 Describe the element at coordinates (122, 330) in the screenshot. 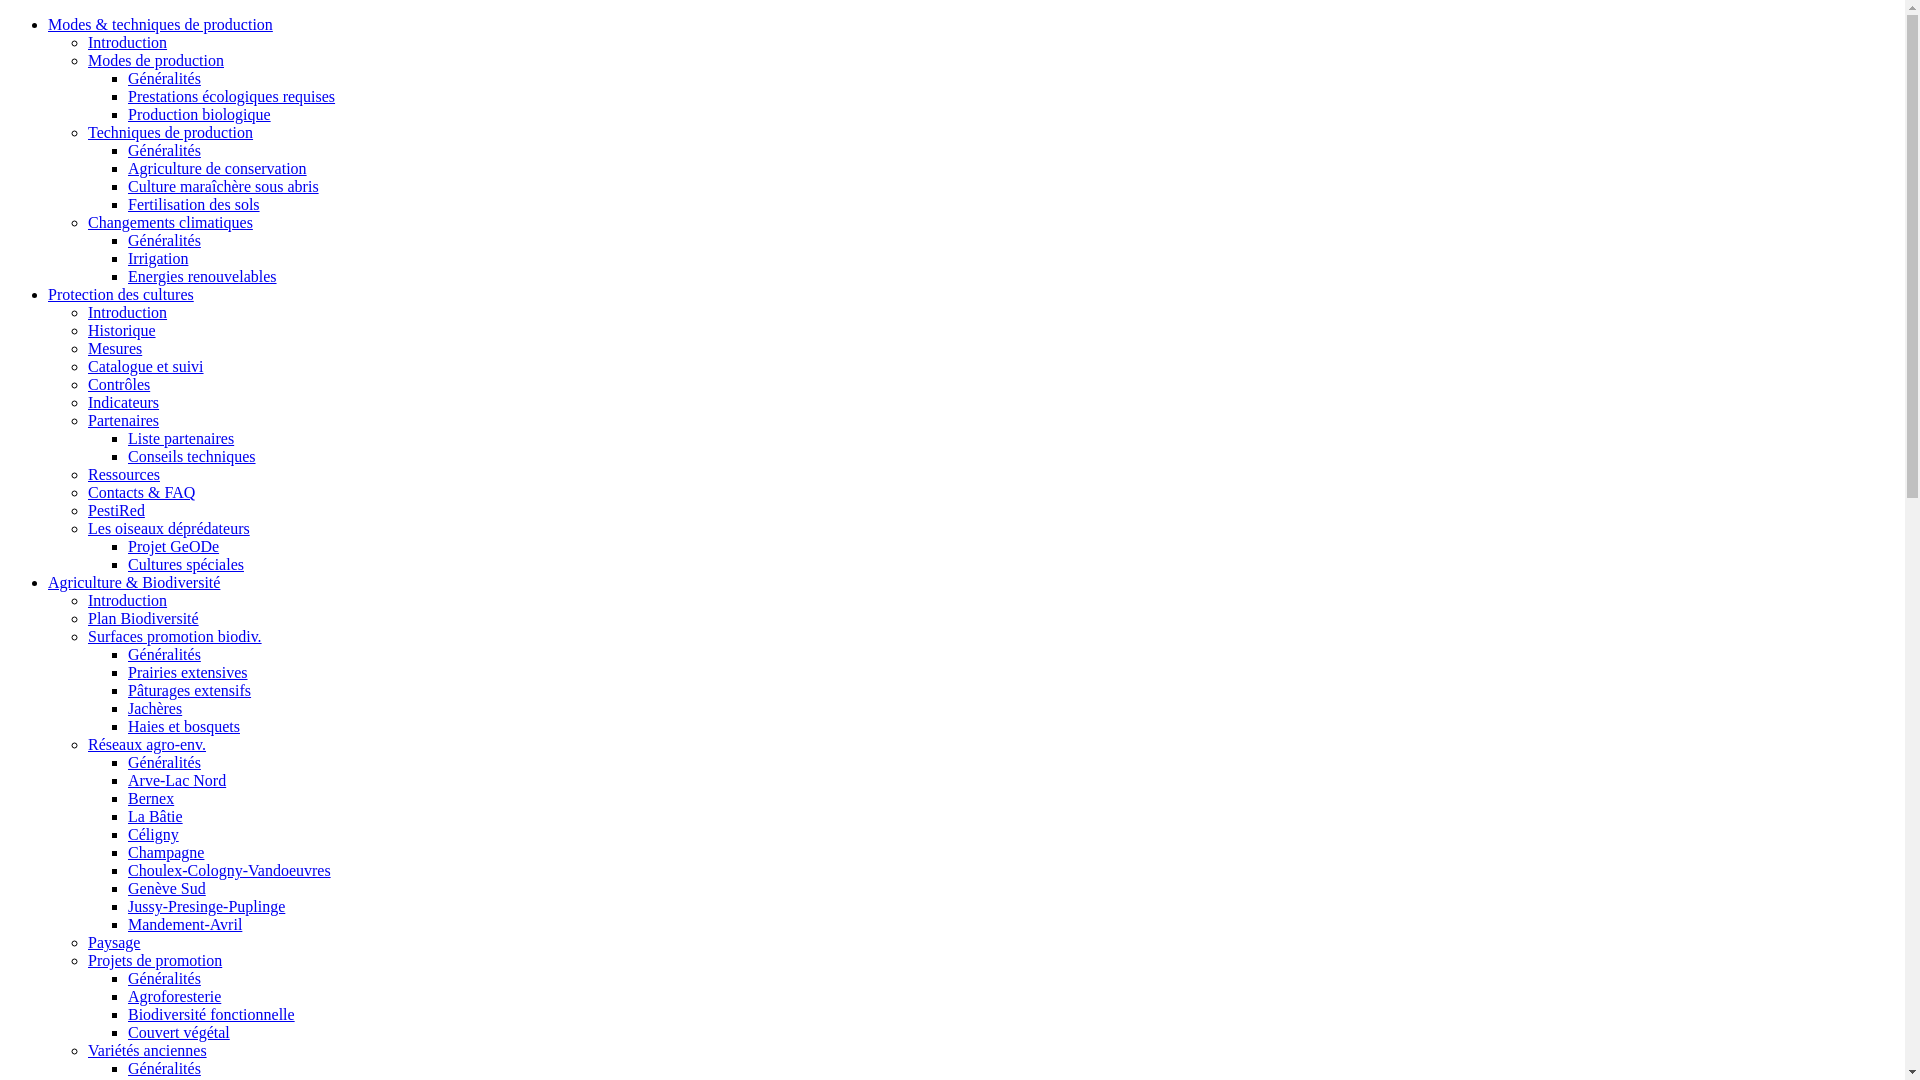

I see `Historique` at that location.